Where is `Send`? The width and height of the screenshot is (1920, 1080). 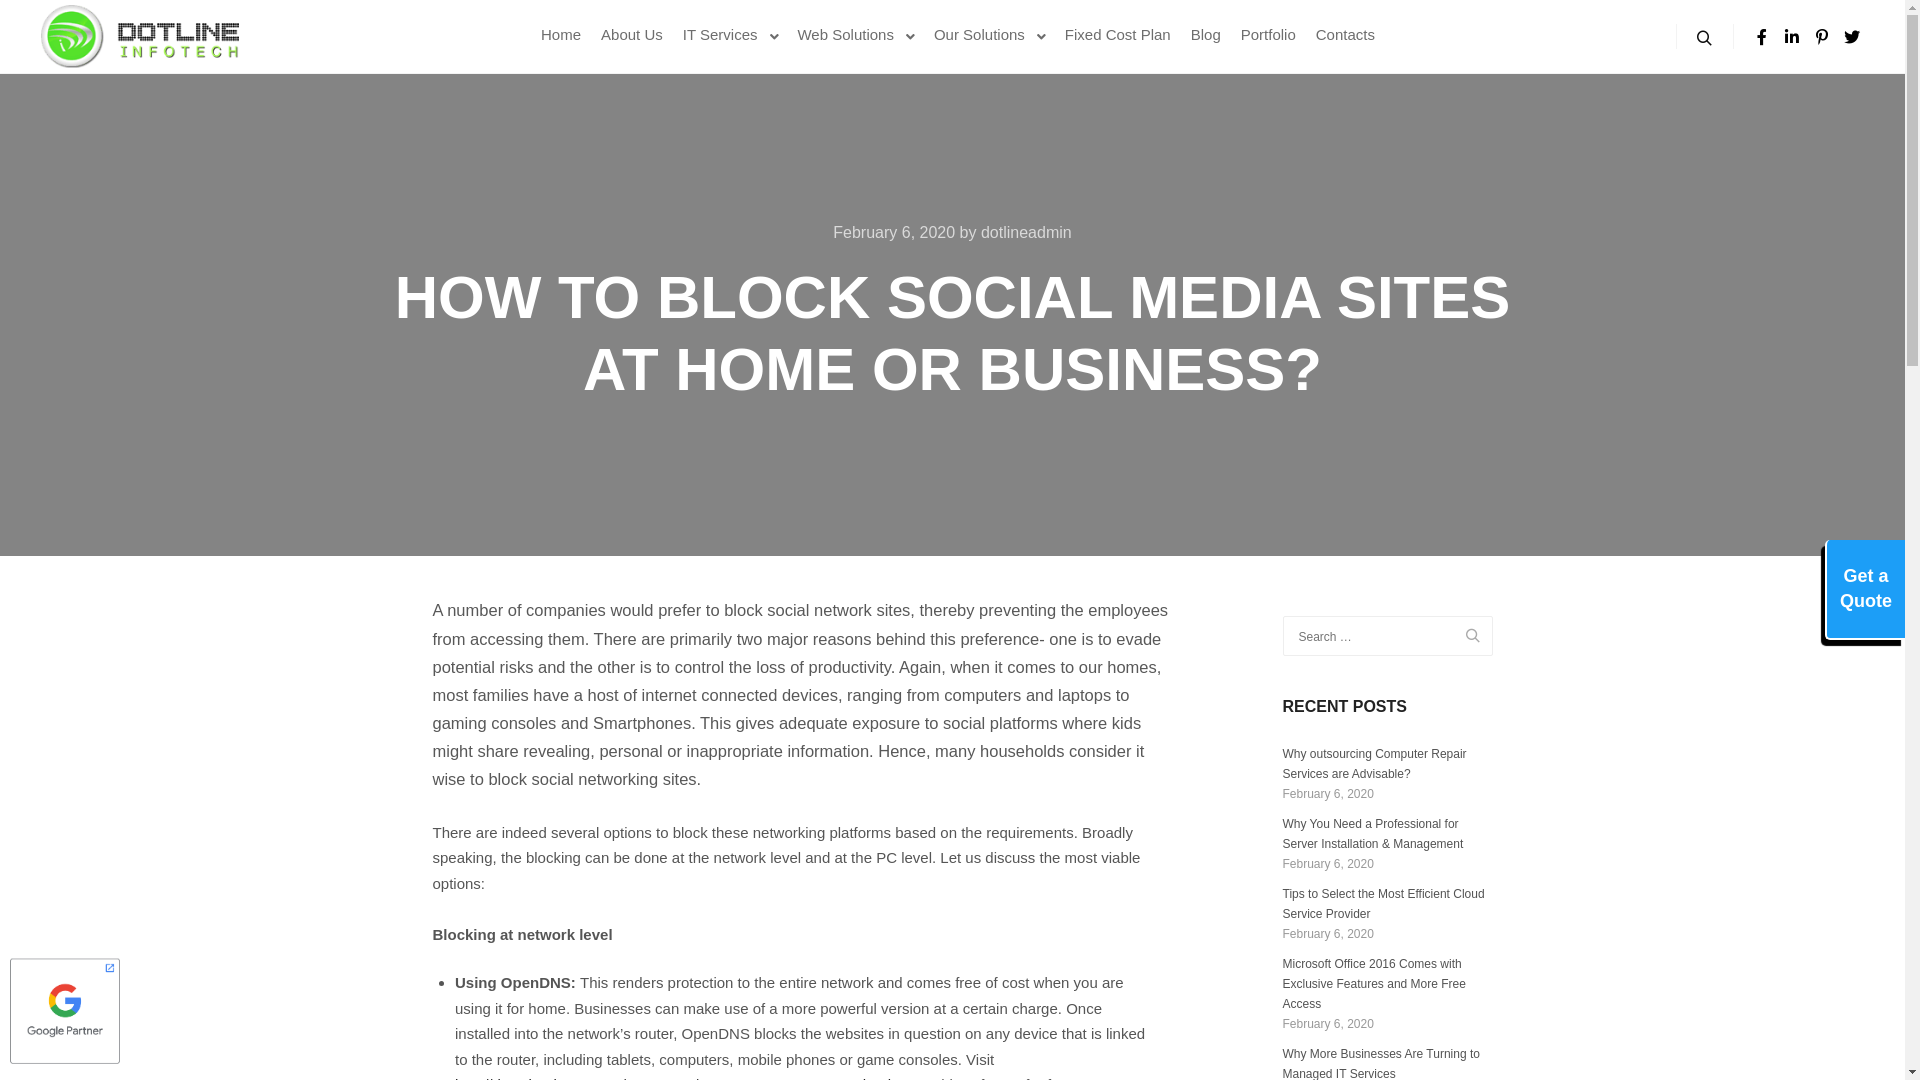 Send is located at coordinates (1833, 598).